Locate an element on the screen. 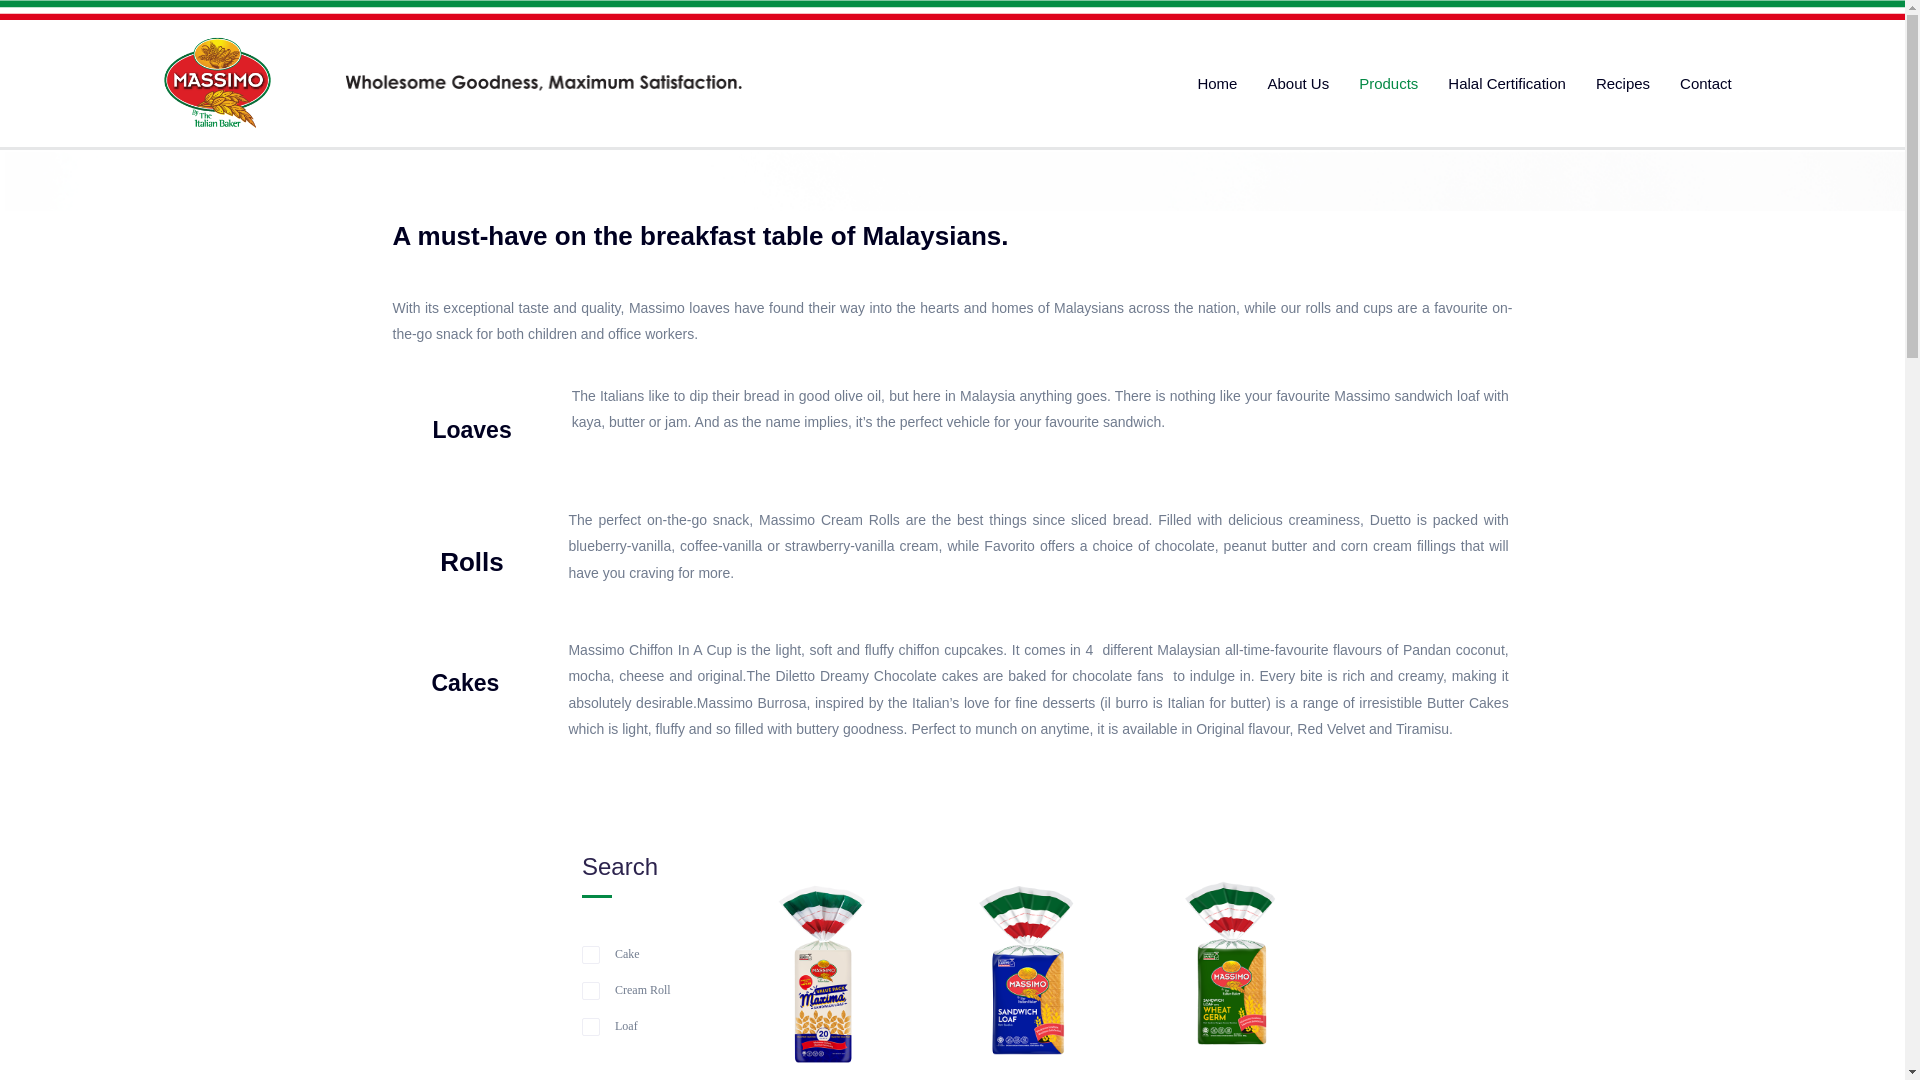 This screenshot has width=1920, height=1080. Halal Certification is located at coordinates (1506, 82).